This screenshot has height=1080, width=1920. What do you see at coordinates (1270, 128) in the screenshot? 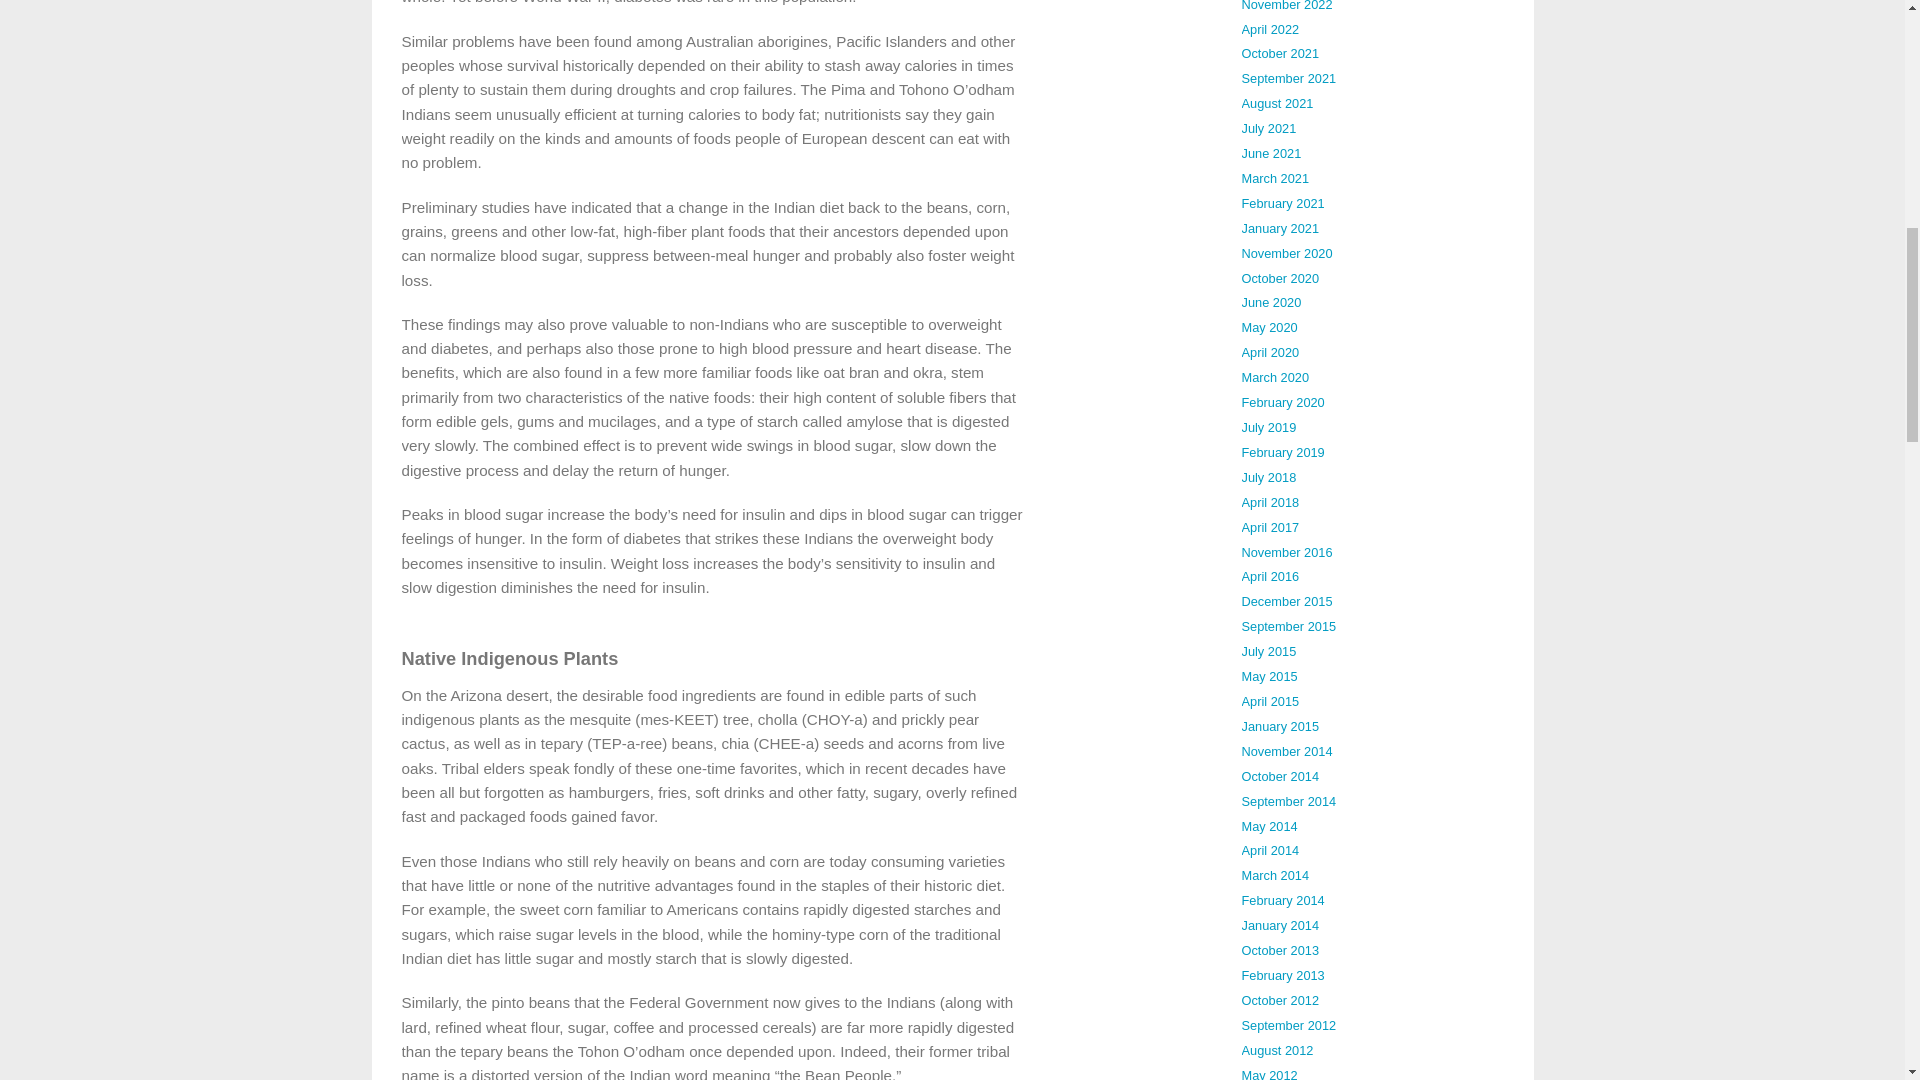
I see `July 2021` at bounding box center [1270, 128].